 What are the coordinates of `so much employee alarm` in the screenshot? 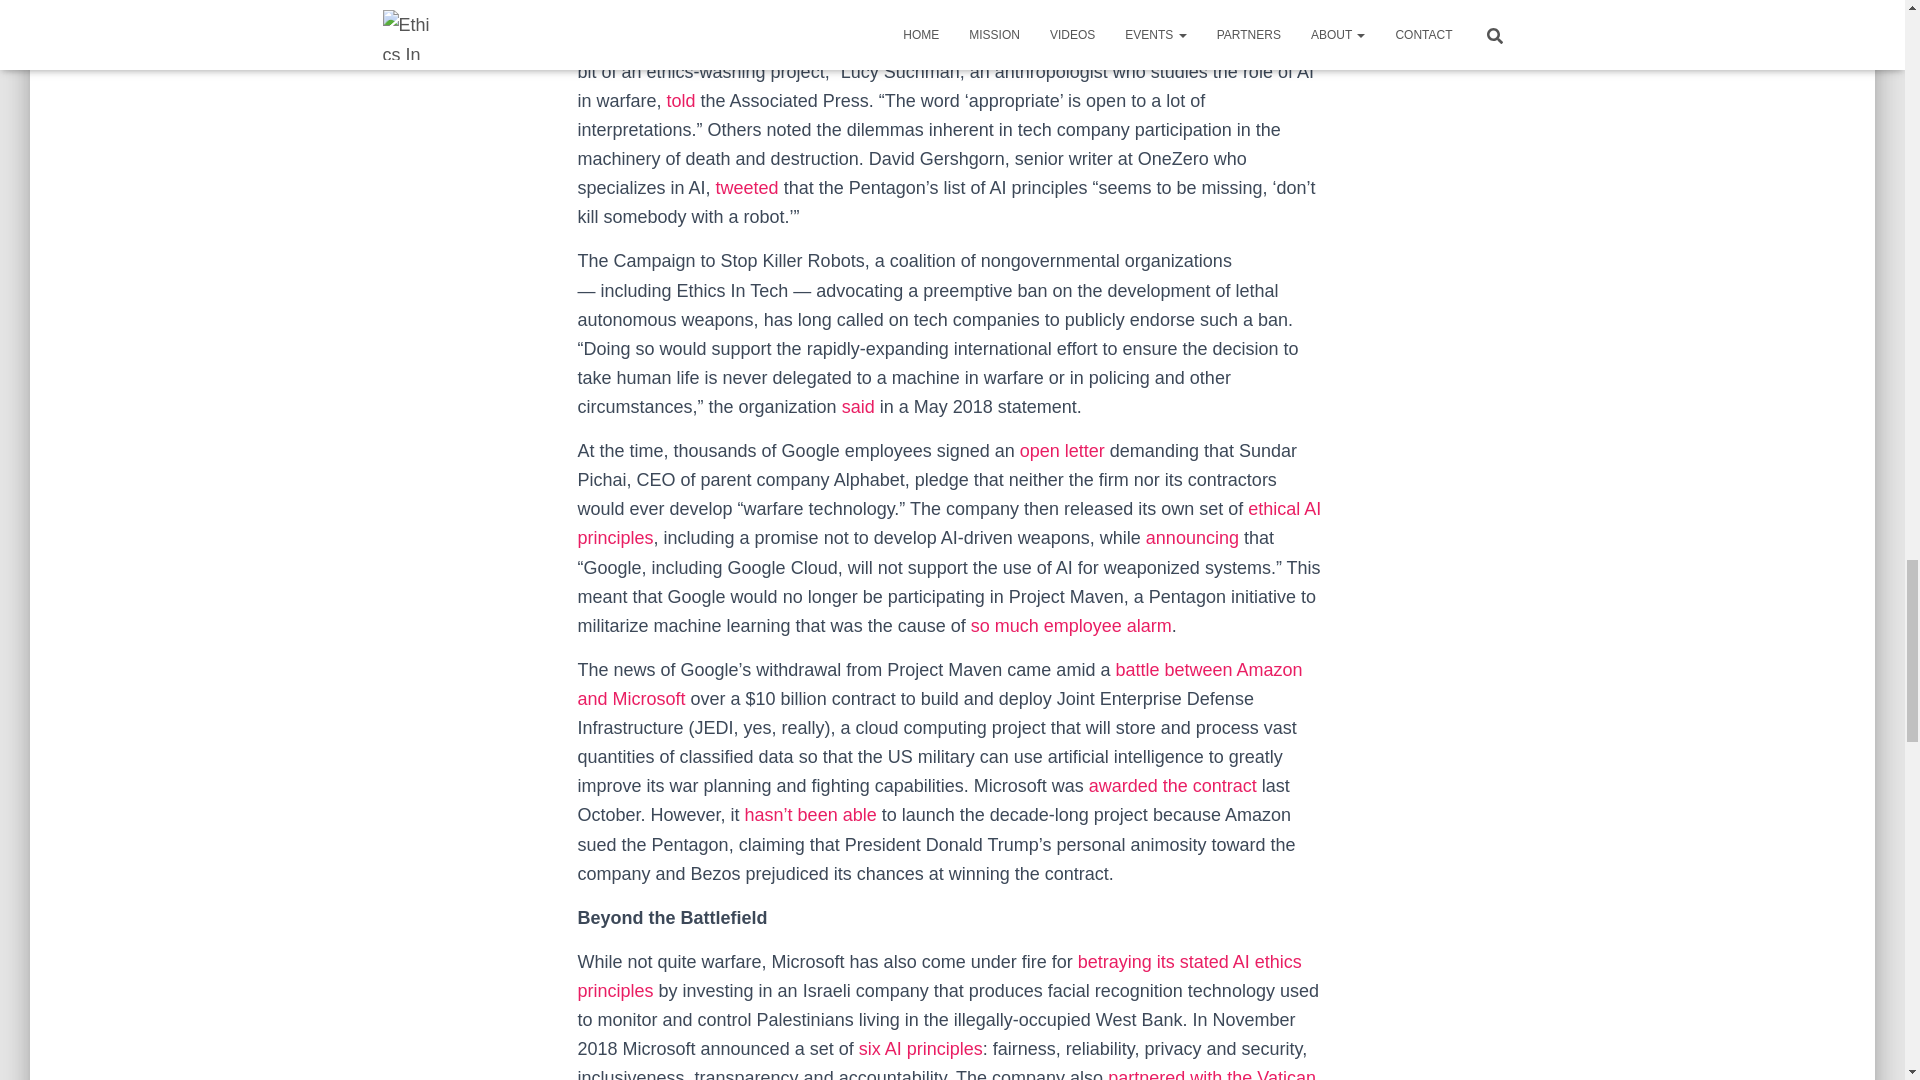 It's located at (1071, 626).